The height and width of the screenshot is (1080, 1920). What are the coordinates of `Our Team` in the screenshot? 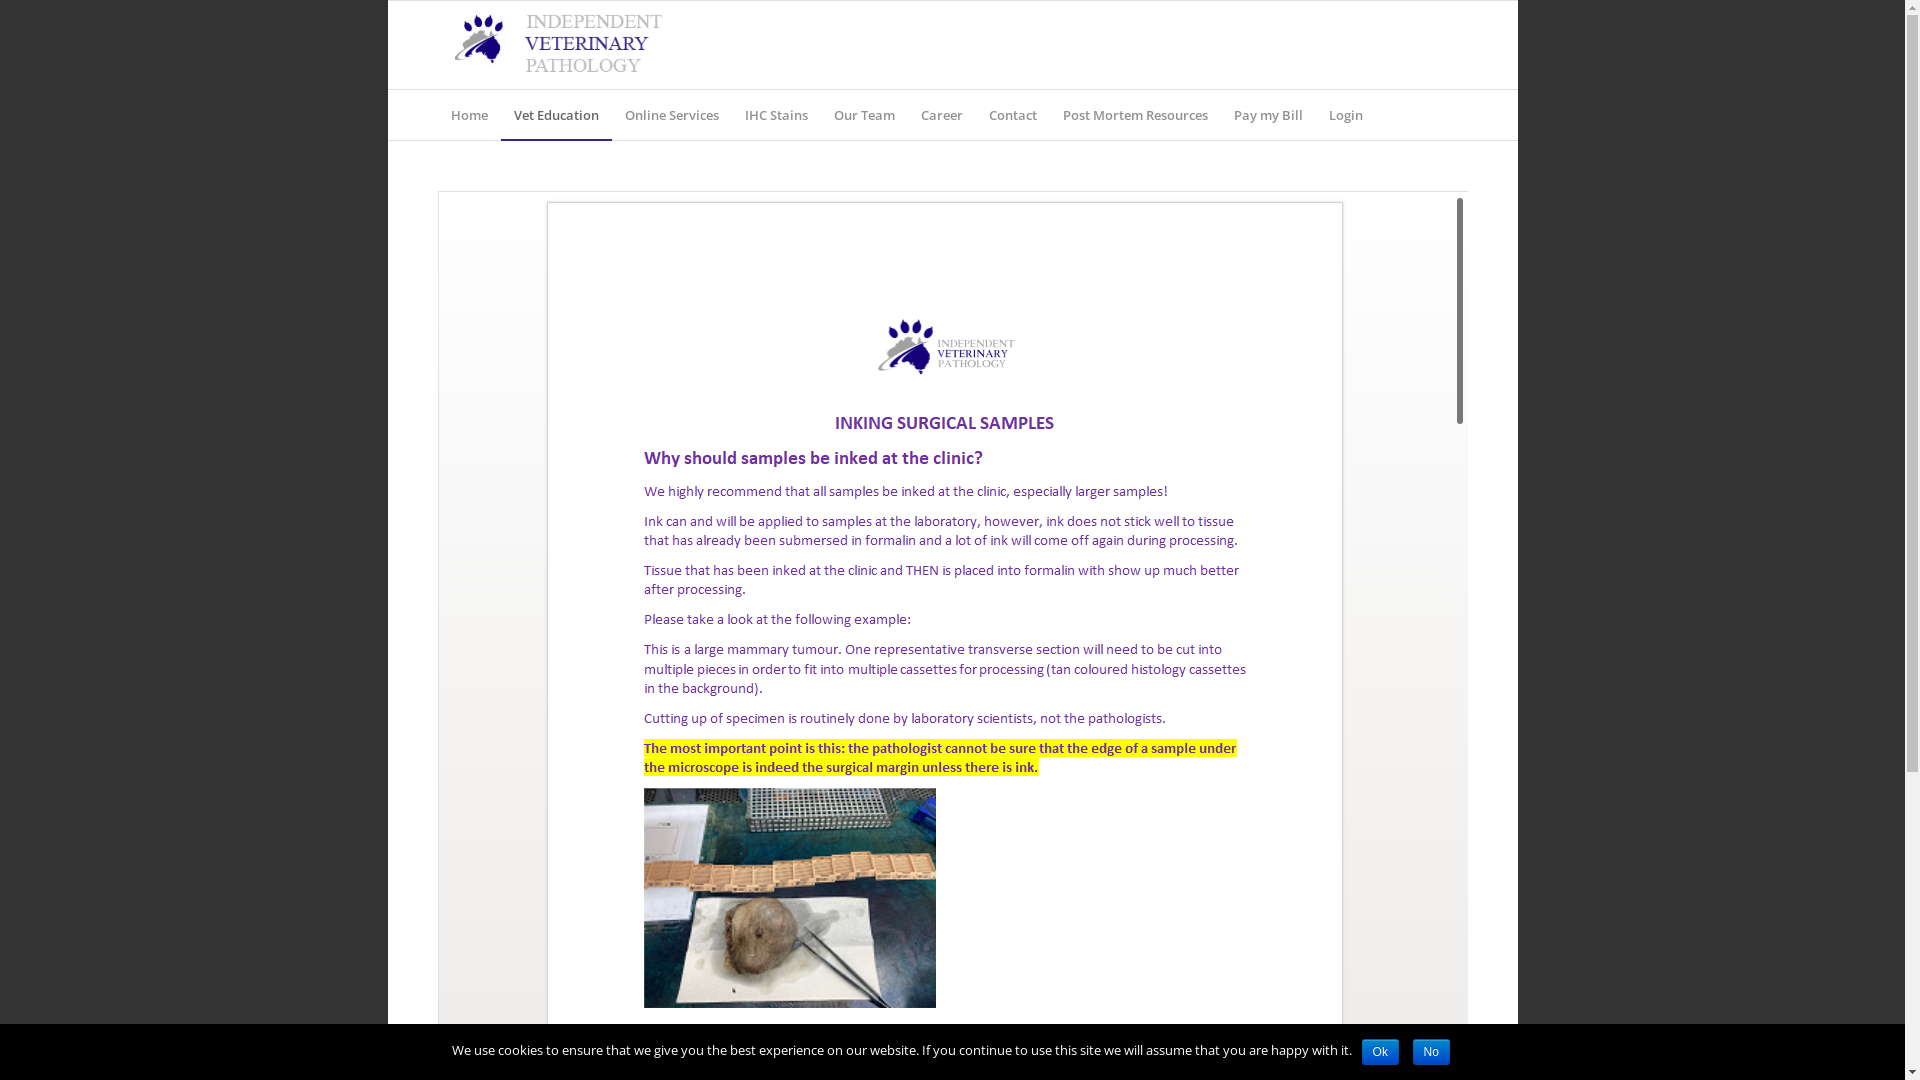 It's located at (864, 115).